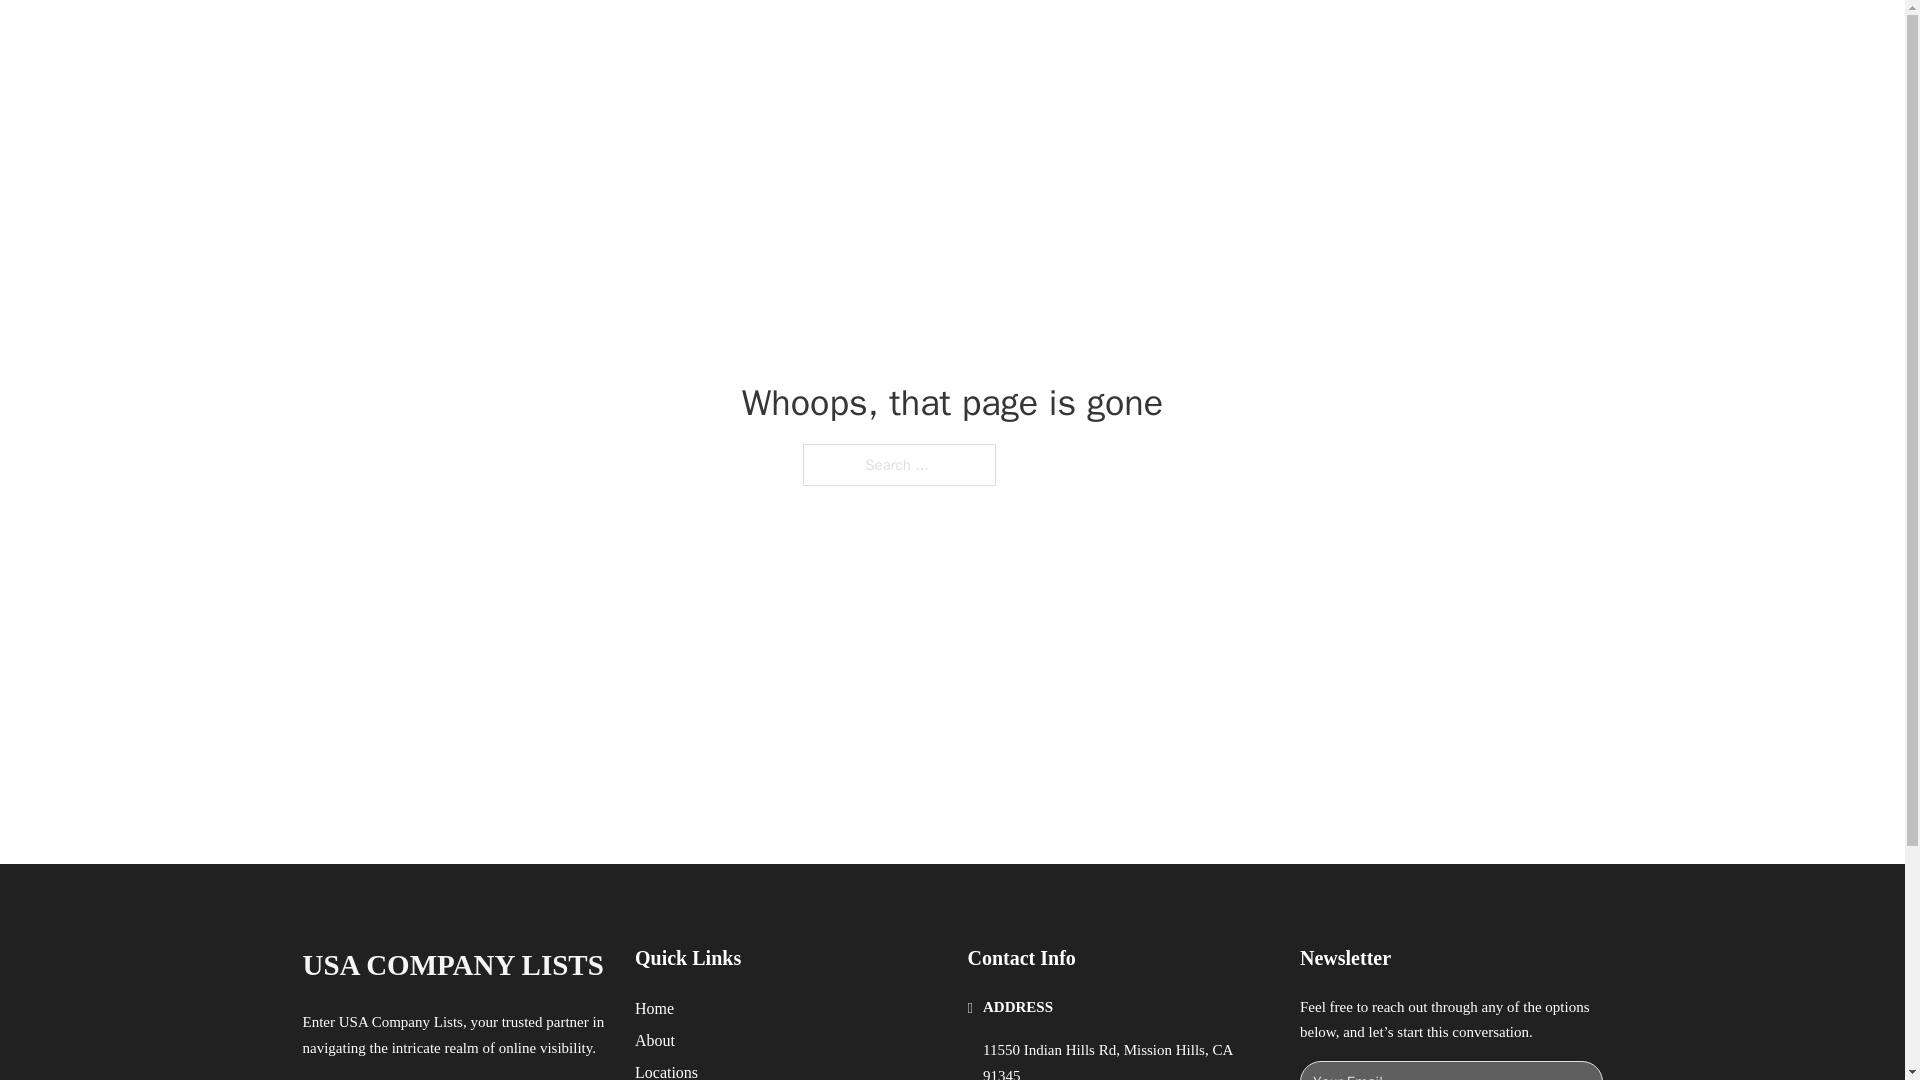 The height and width of the screenshot is (1080, 1920). What do you see at coordinates (654, 1008) in the screenshot?
I see `Home` at bounding box center [654, 1008].